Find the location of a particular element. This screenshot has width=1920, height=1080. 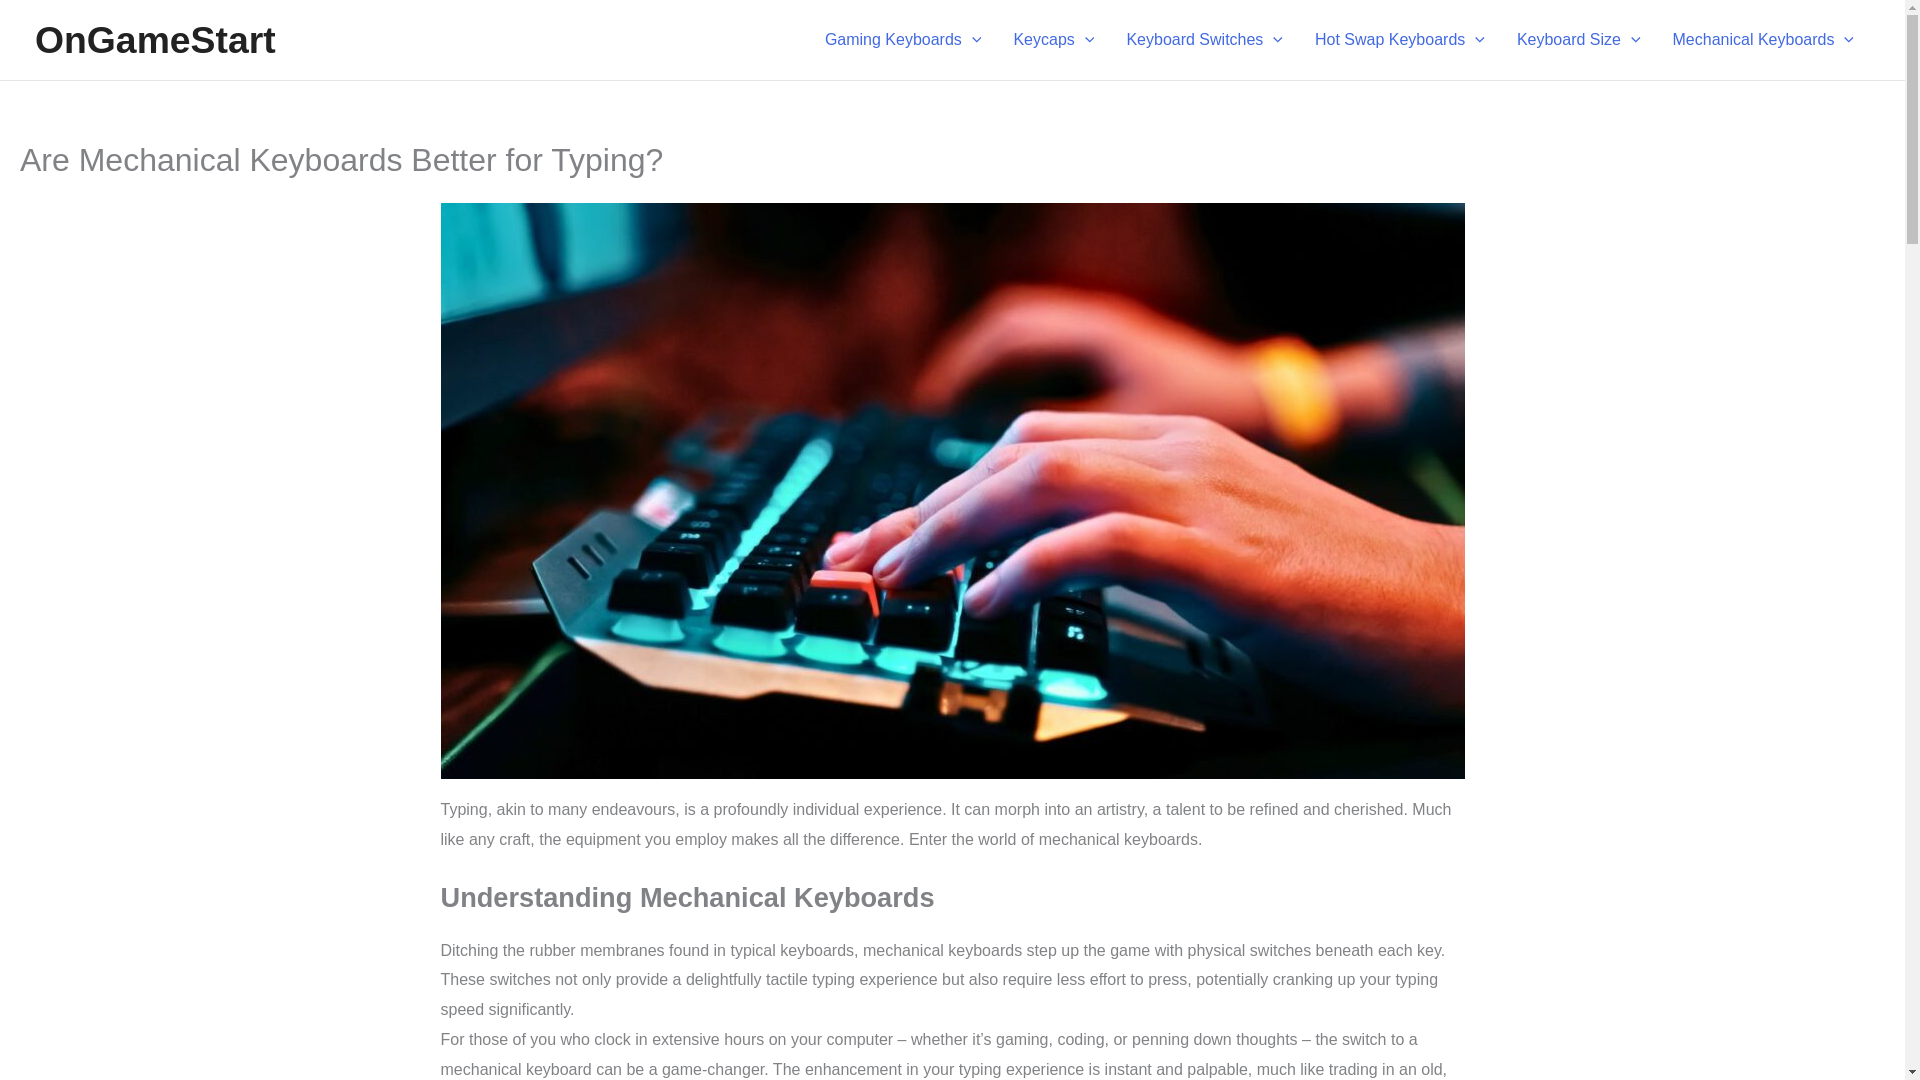

Gaming Keyboards is located at coordinates (903, 40).